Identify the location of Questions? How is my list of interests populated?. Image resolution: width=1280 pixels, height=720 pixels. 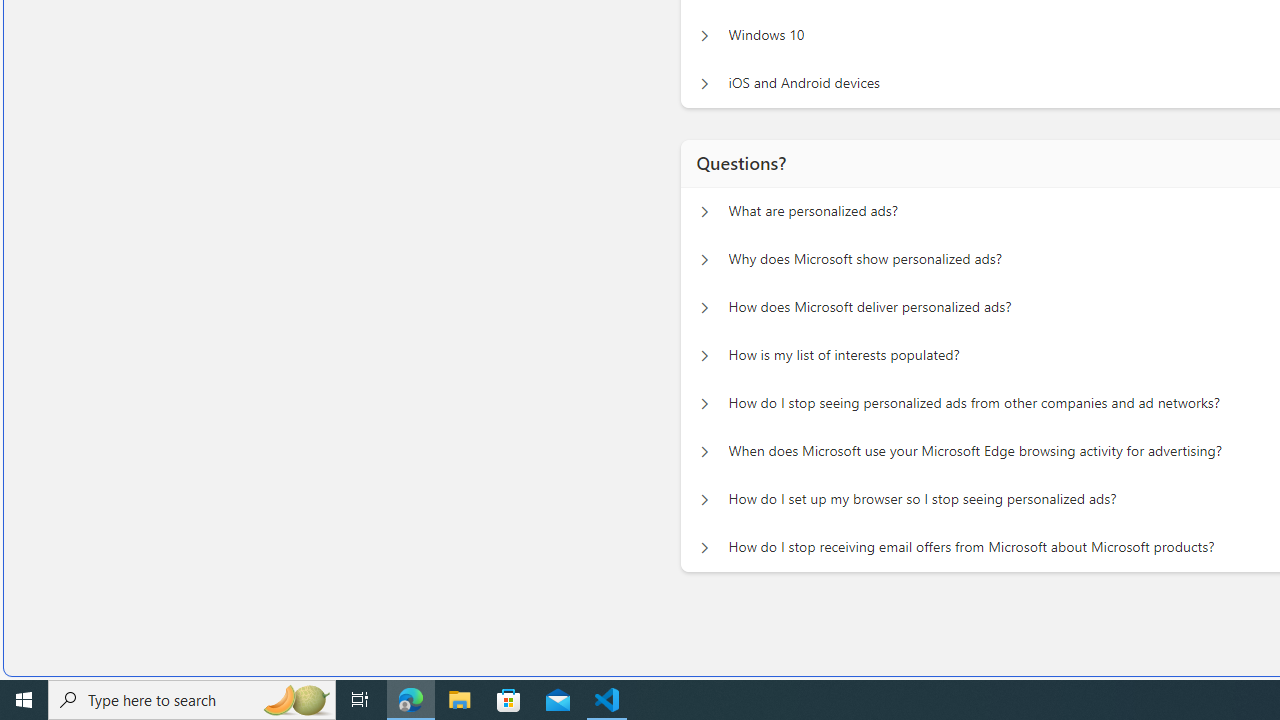
(704, 350).